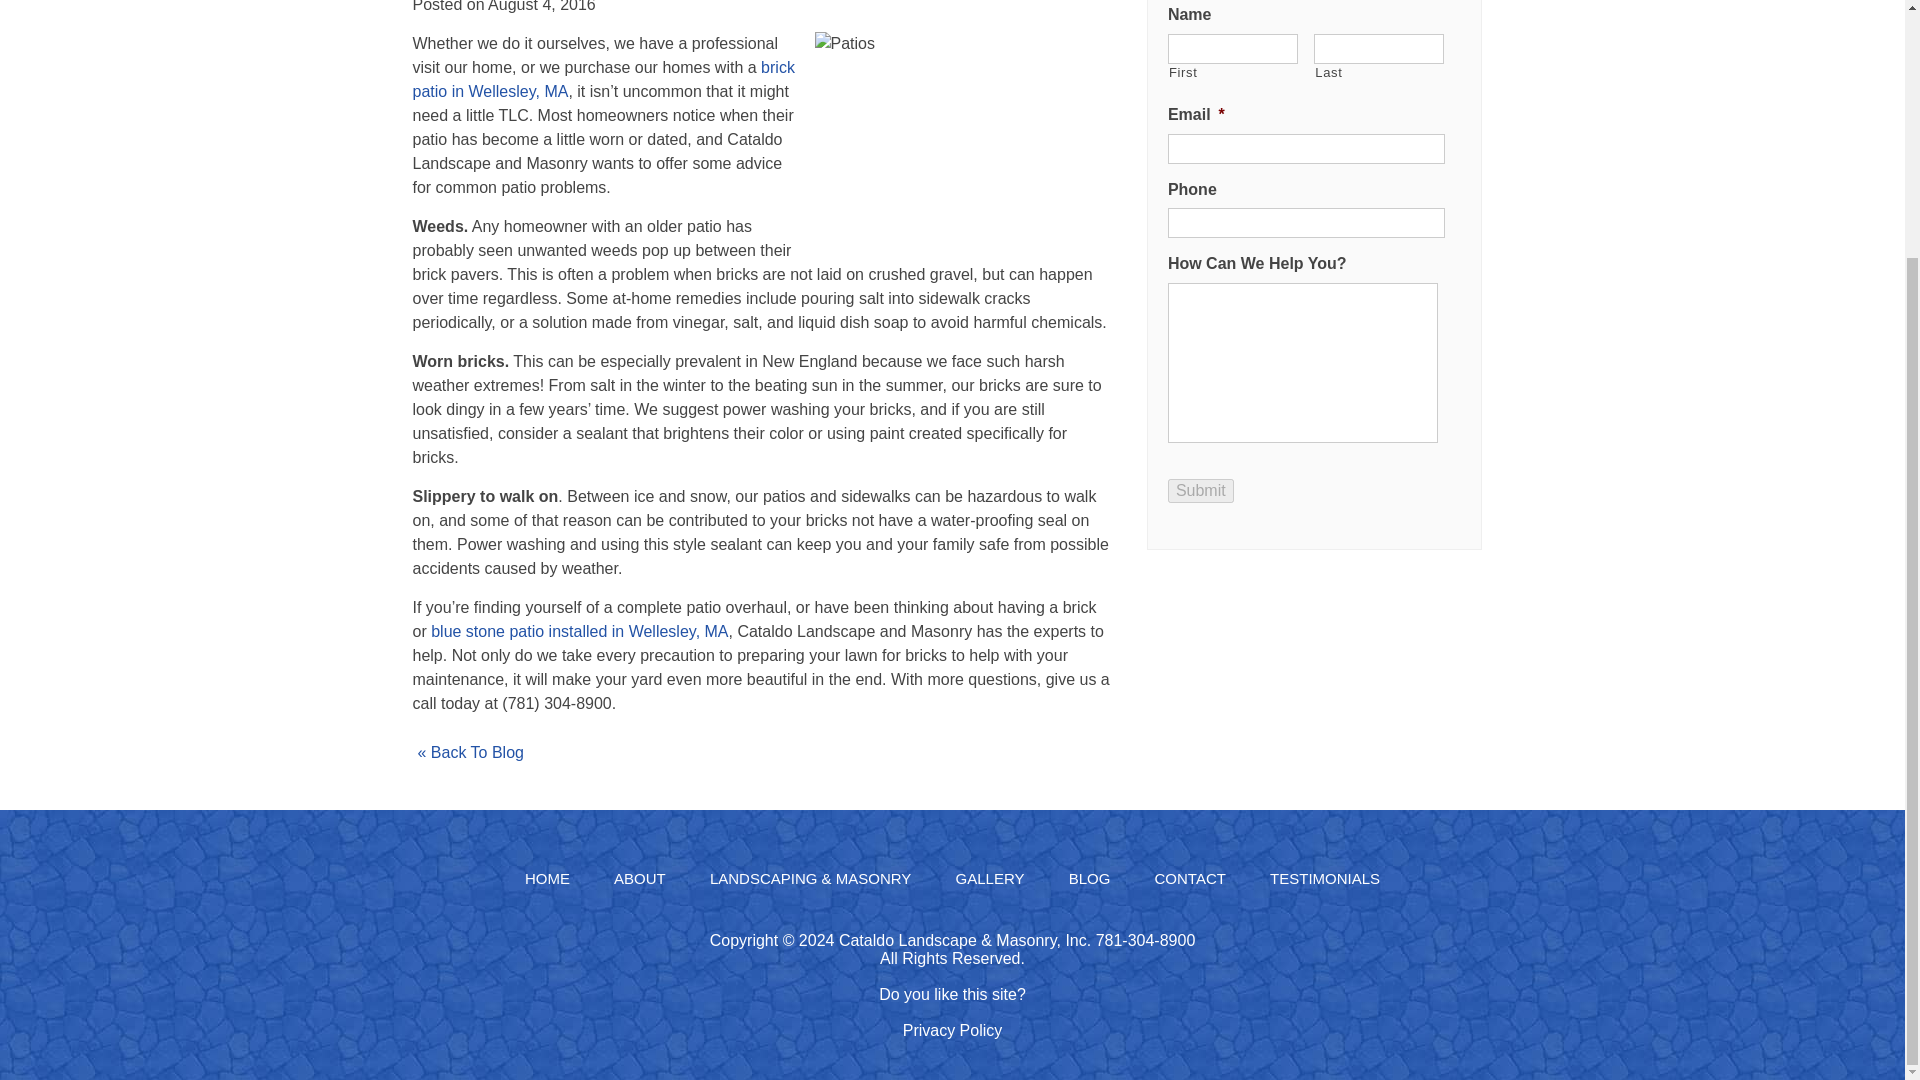 This screenshot has height=1080, width=1920. What do you see at coordinates (1090, 878) in the screenshot?
I see `BLOG` at bounding box center [1090, 878].